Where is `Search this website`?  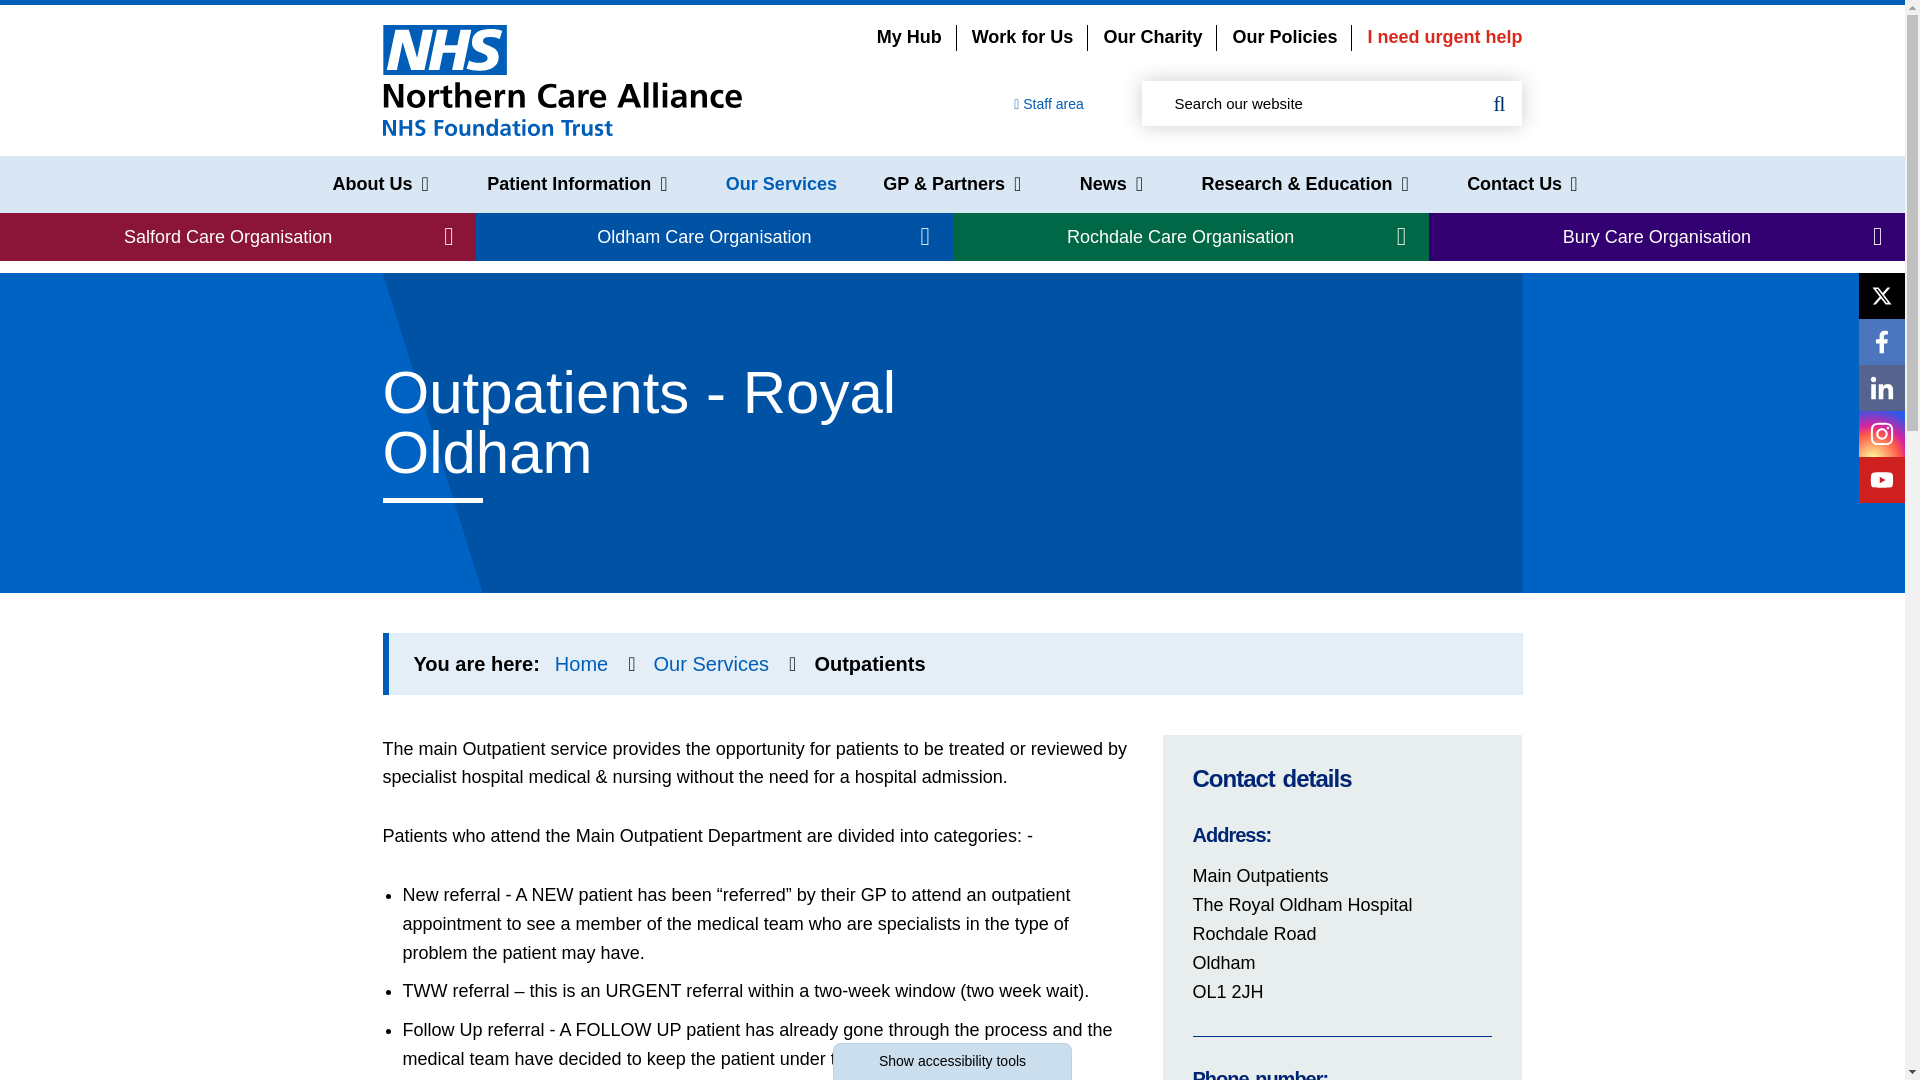
Search this website is located at coordinates (1499, 104).